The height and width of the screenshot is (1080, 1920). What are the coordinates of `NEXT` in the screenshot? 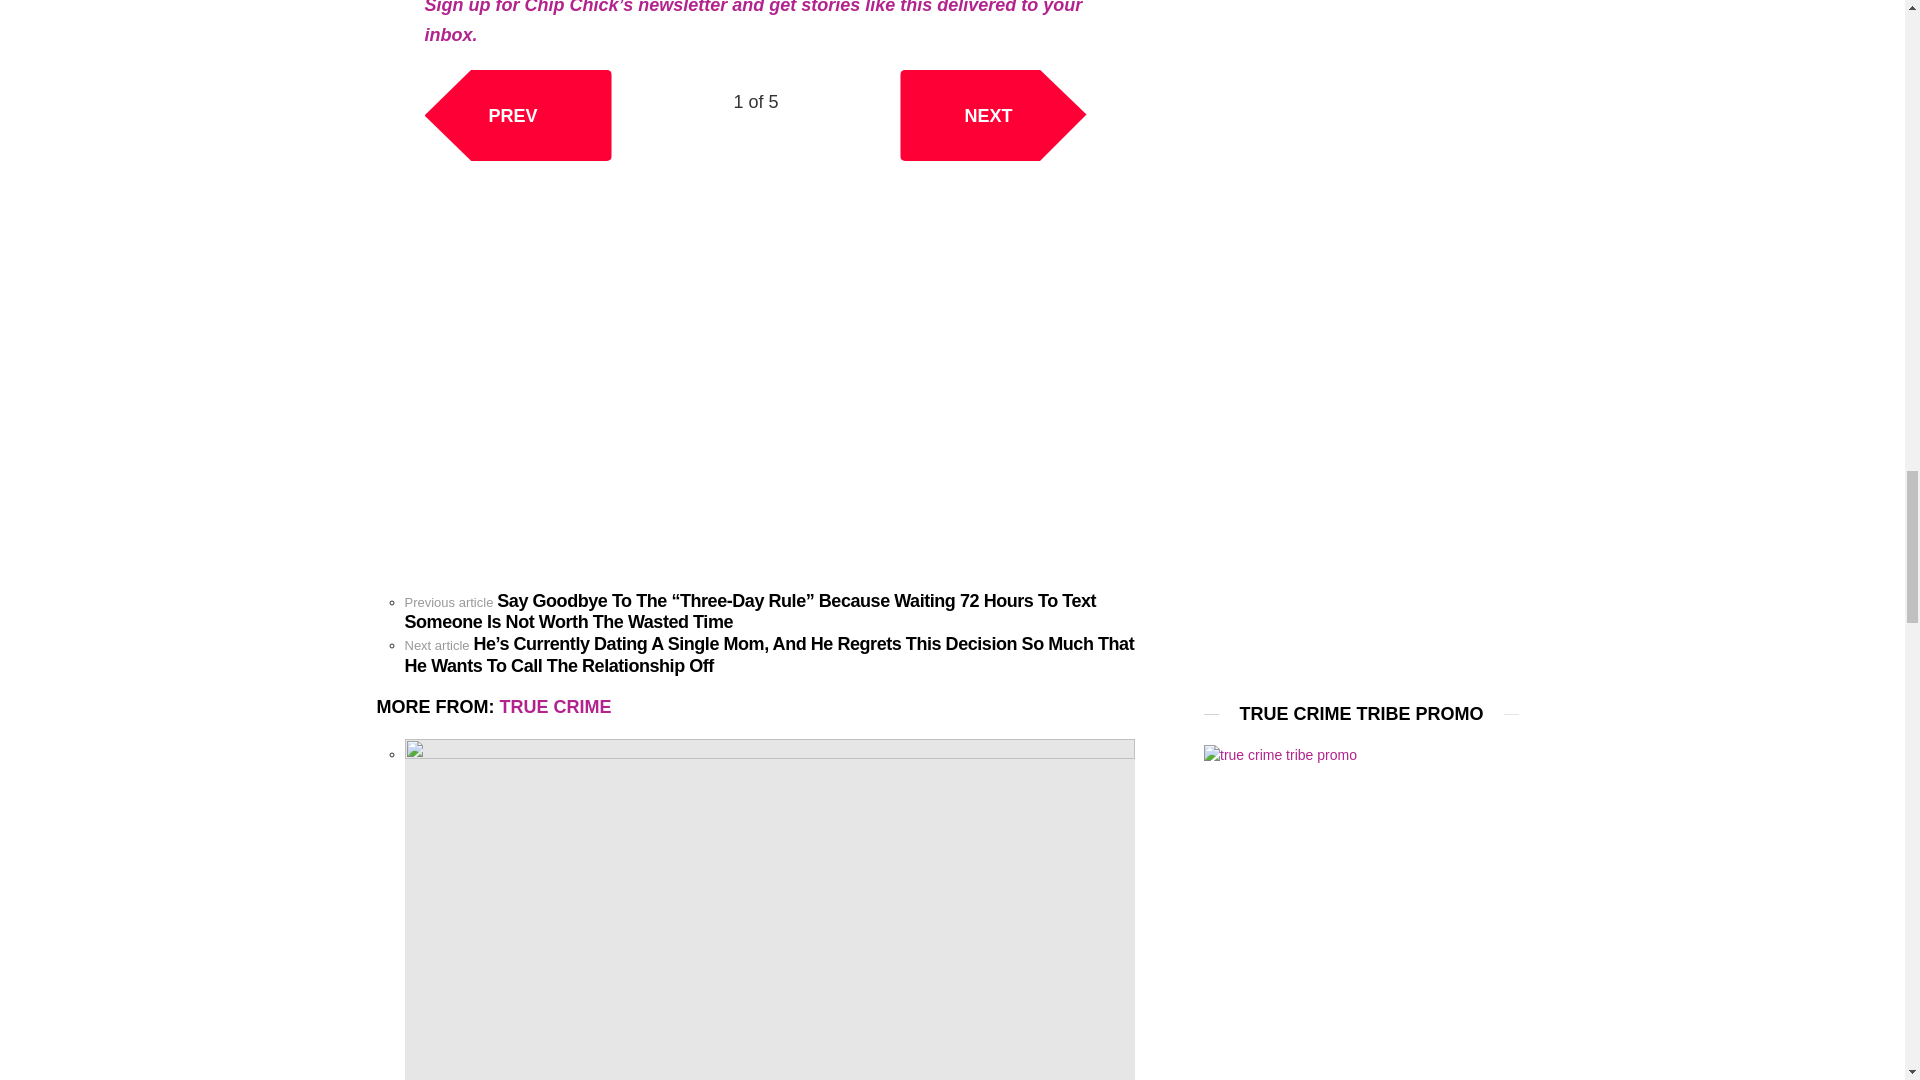 It's located at (993, 115).